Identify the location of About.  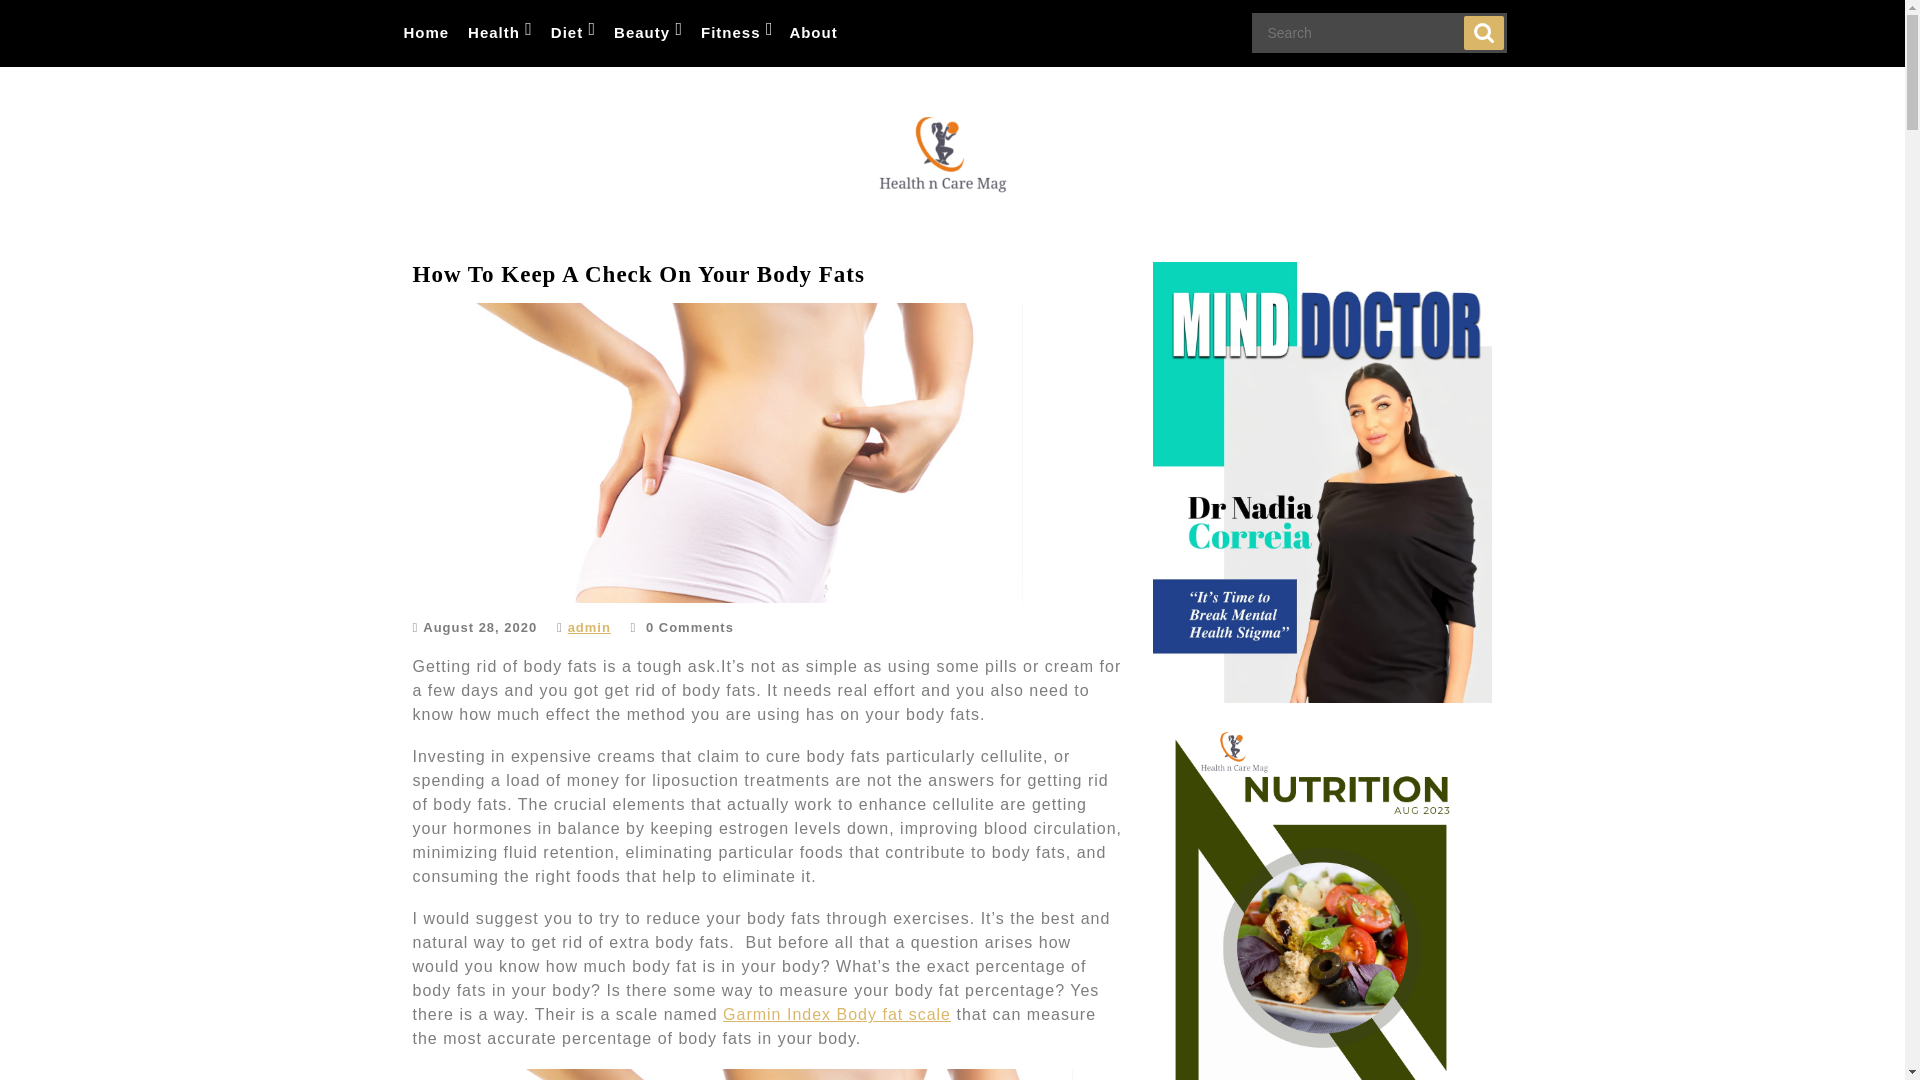
(812, 33).